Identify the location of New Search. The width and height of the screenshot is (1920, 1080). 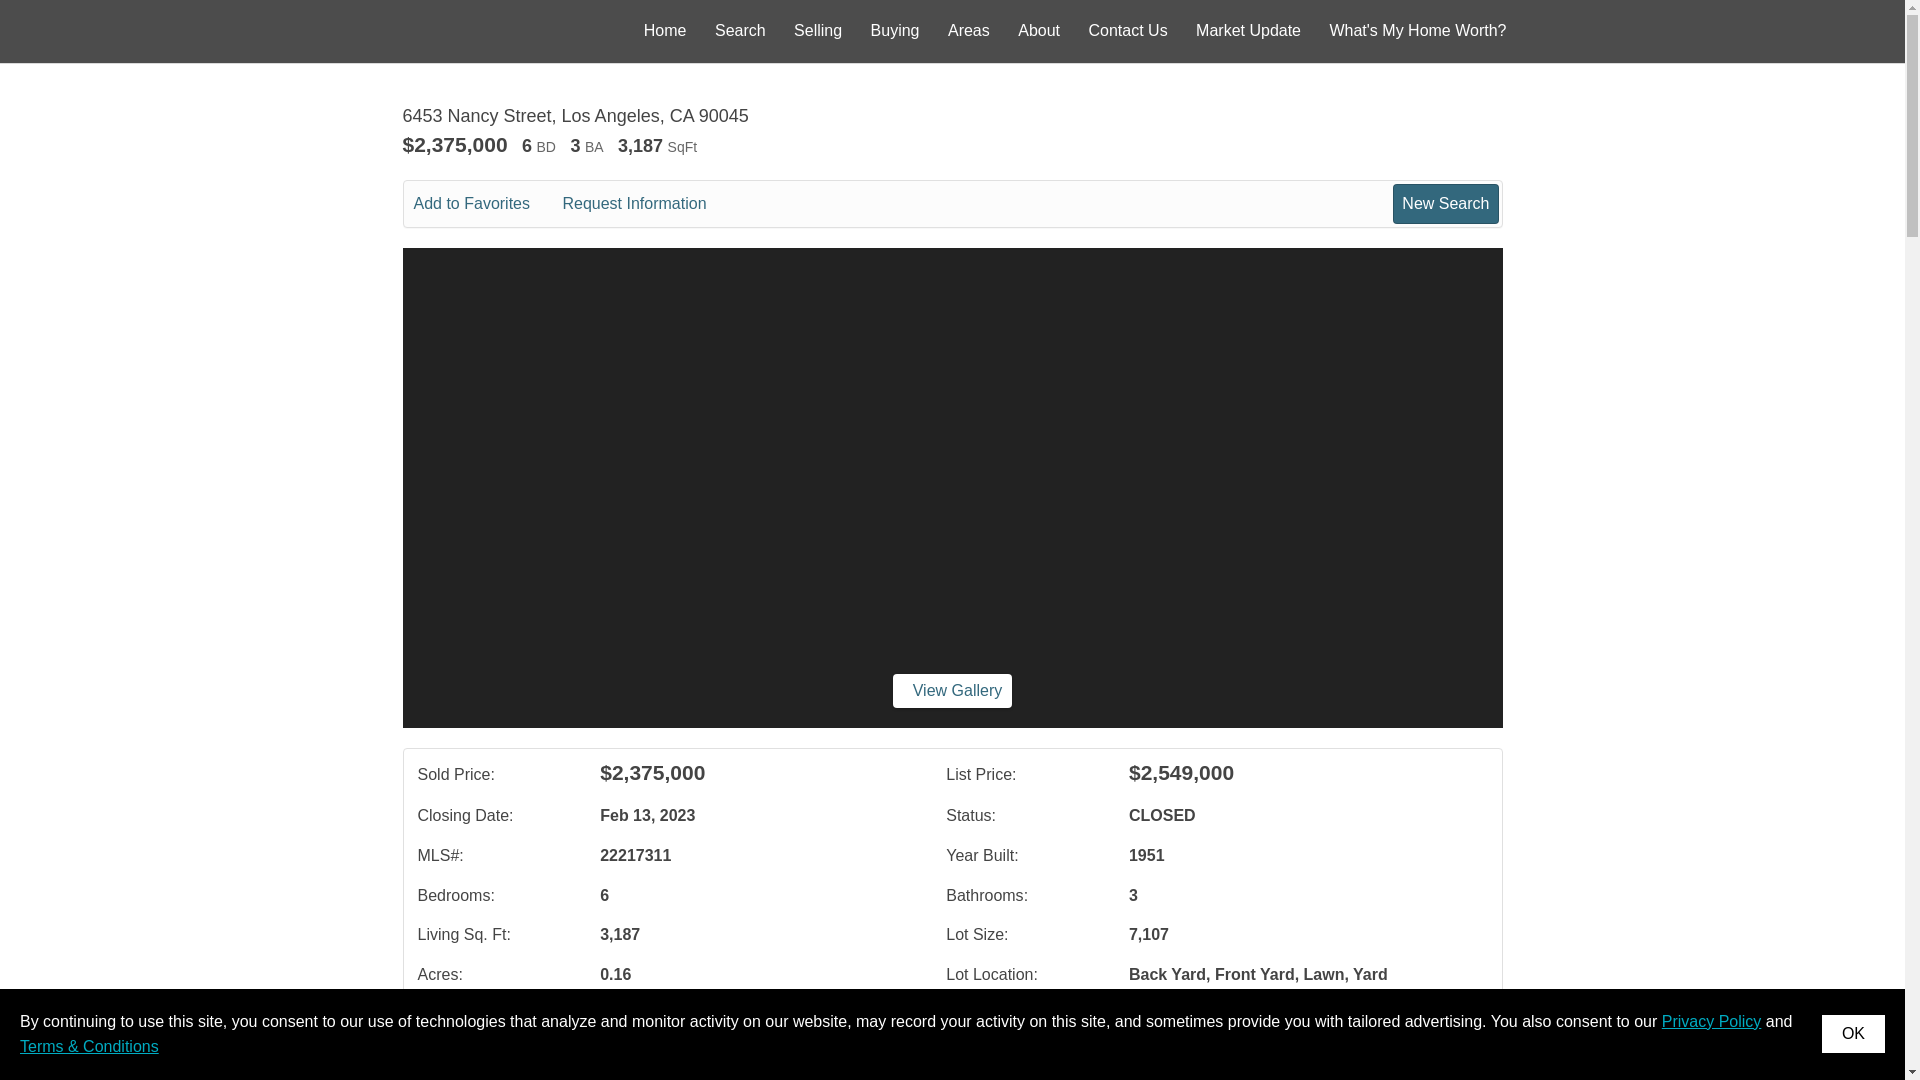
(1445, 203).